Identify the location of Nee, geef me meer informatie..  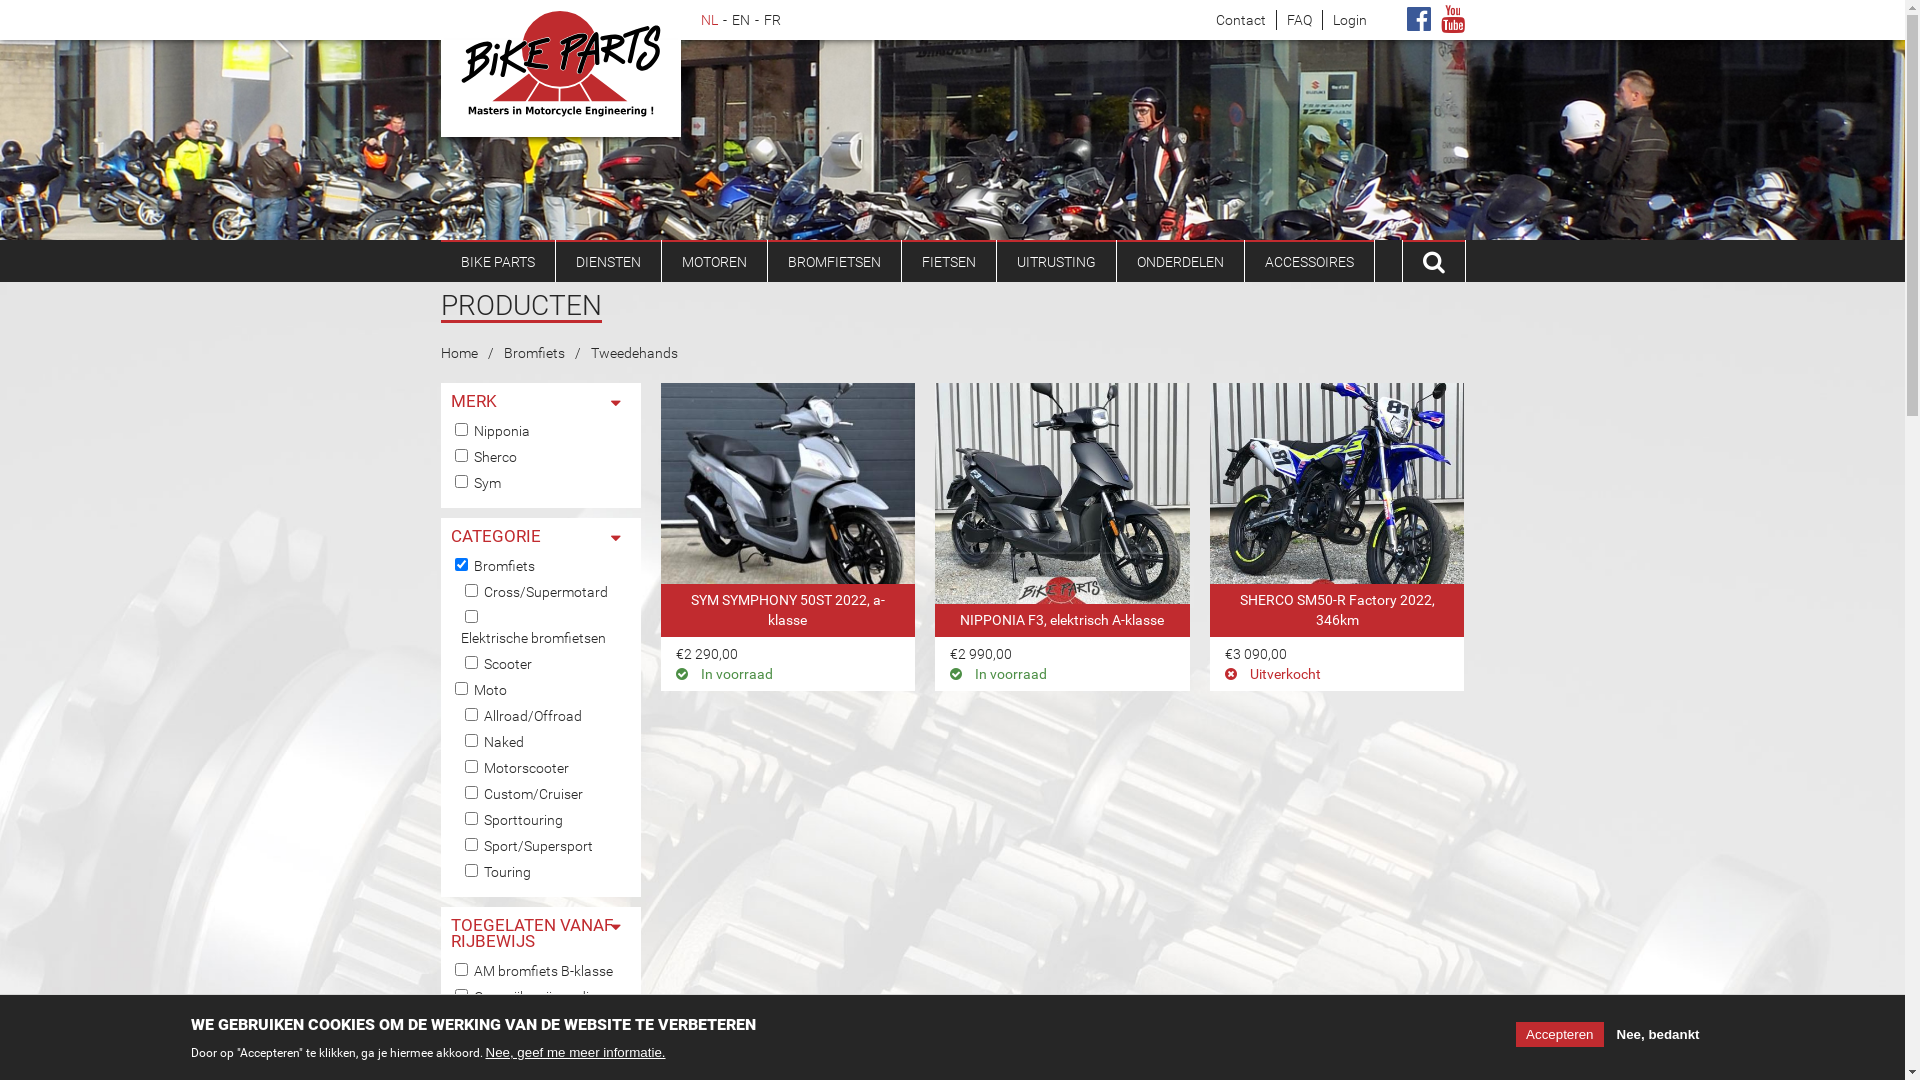
(576, 1052).